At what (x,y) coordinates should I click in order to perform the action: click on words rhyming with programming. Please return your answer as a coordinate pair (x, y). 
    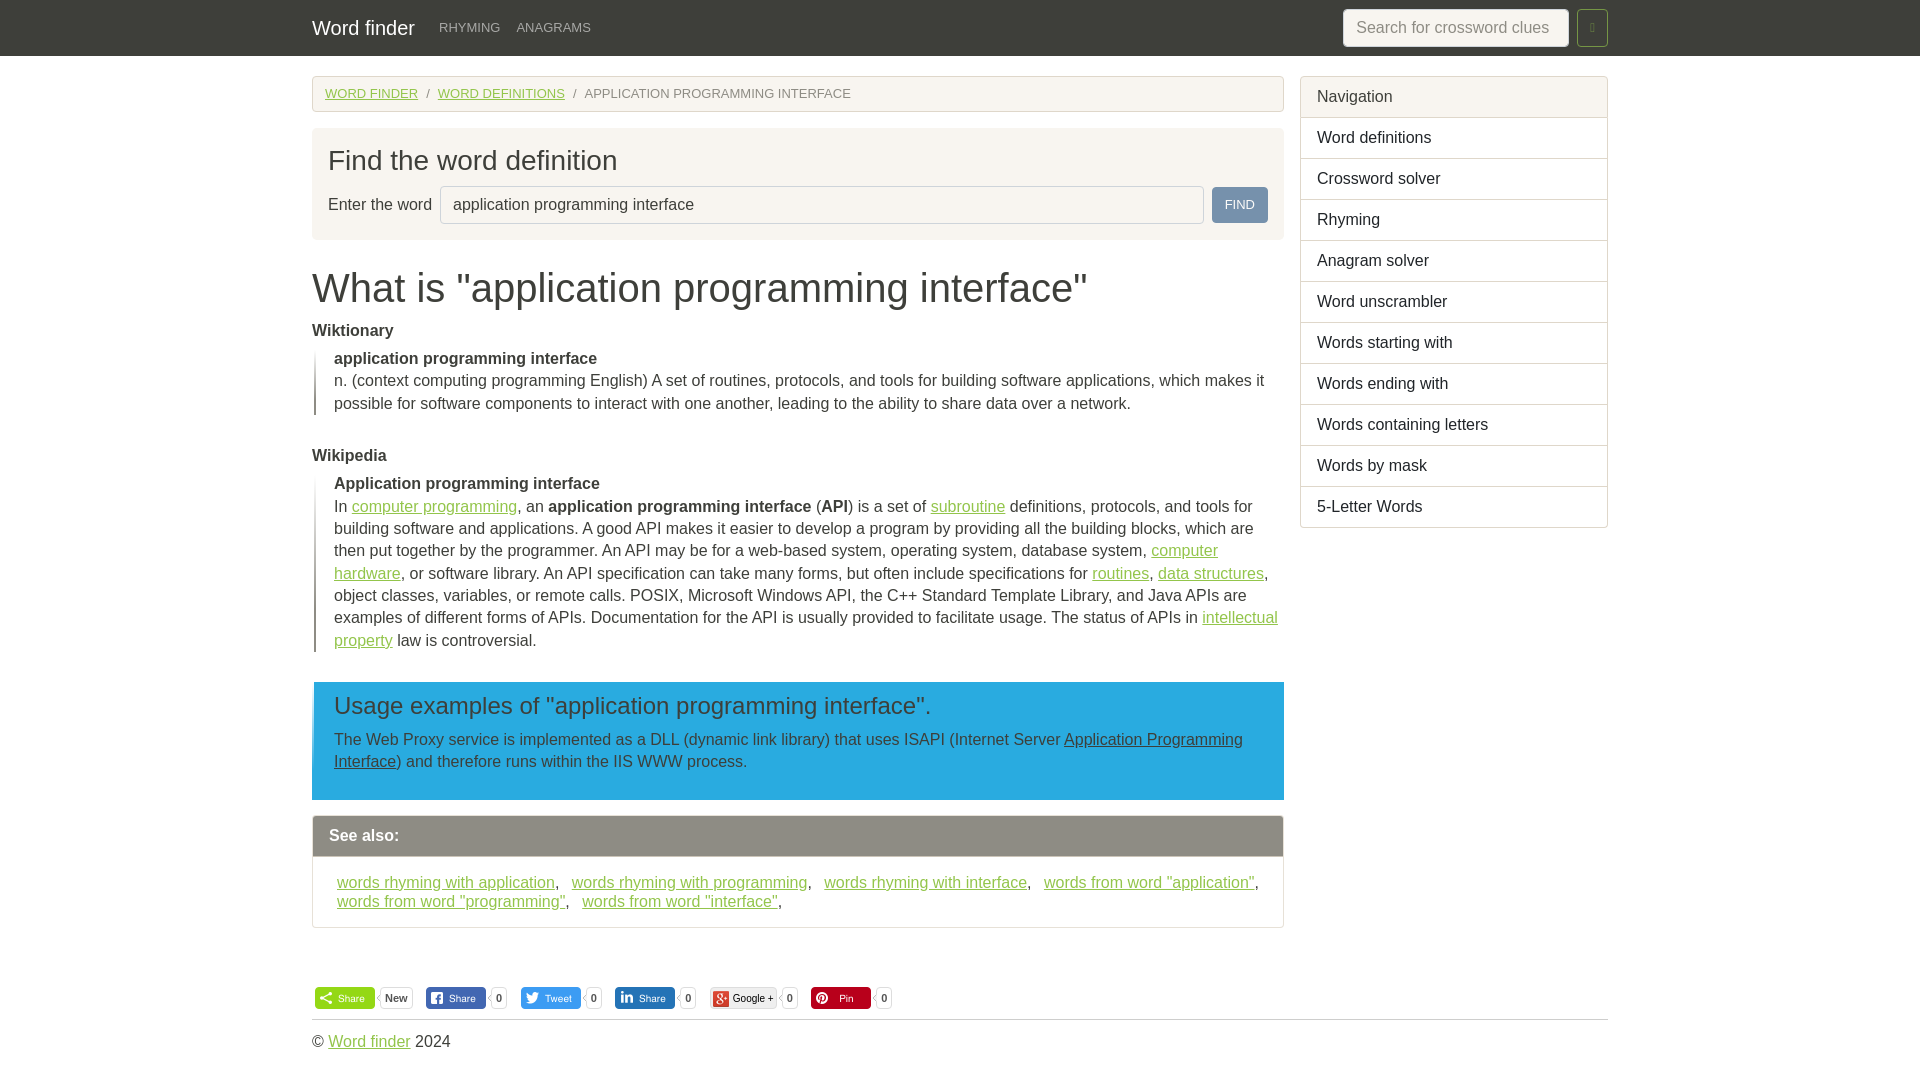
    Looking at the image, I should click on (686, 882).